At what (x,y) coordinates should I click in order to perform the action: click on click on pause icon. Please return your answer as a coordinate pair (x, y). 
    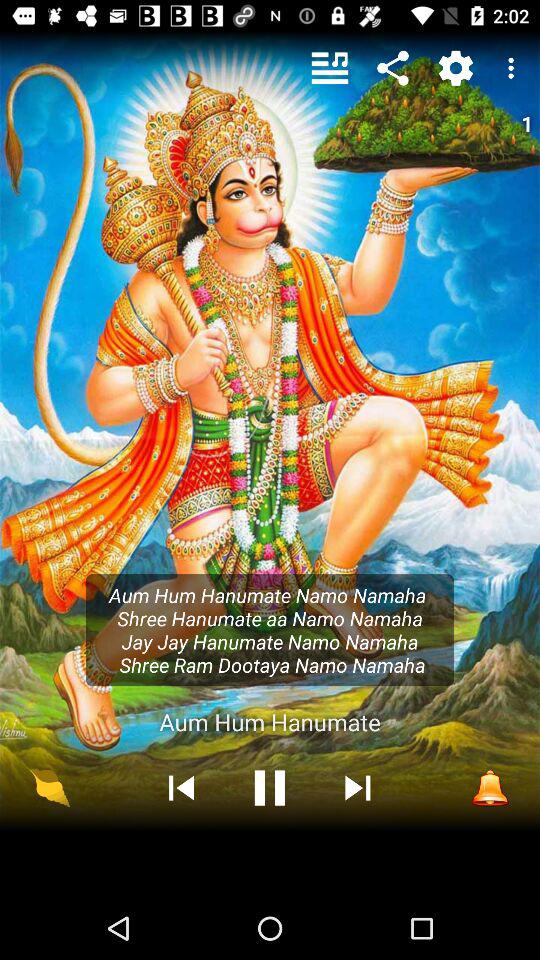
    Looking at the image, I should click on (270, 788).